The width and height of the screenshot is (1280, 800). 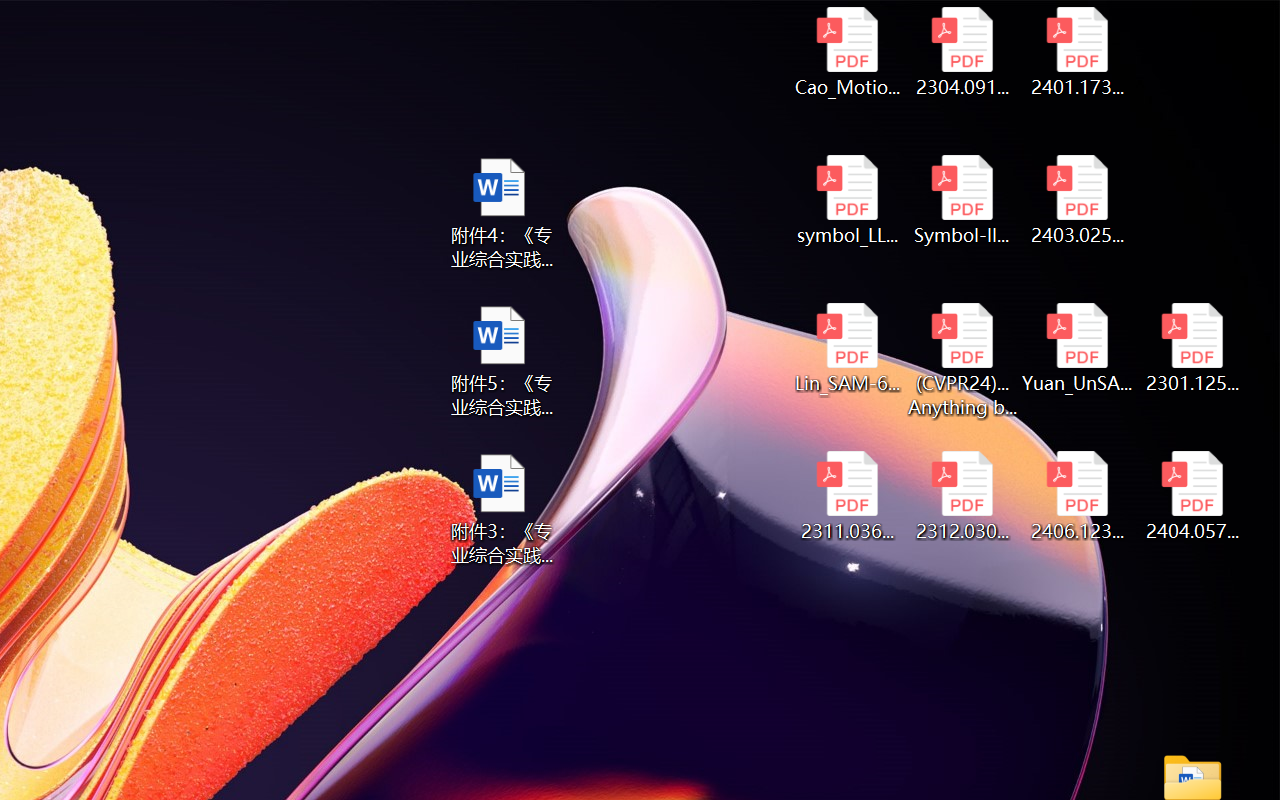 What do you see at coordinates (846, 200) in the screenshot?
I see `symbol_LLM.pdf` at bounding box center [846, 200].